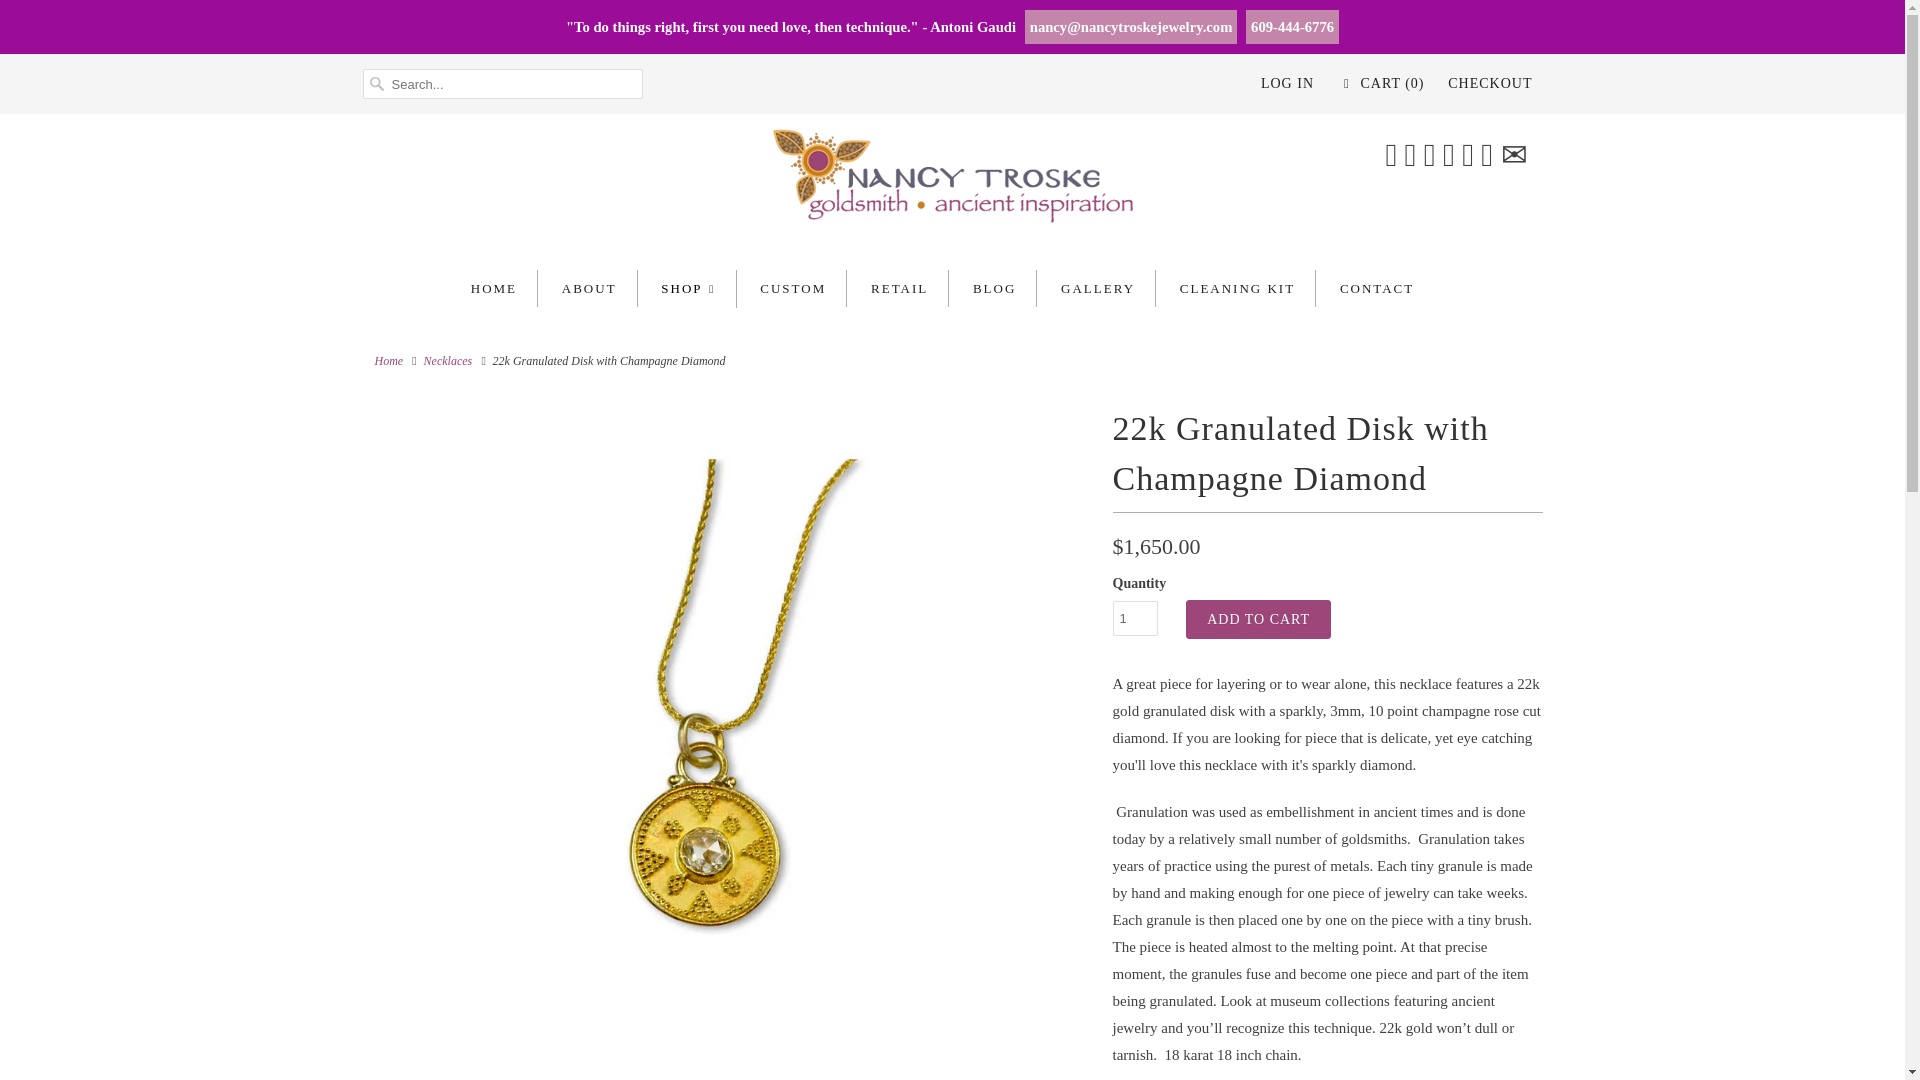  Describe the element at coordinates (1292, 26) in the screenshot. I see `609-444-6776` at that location.